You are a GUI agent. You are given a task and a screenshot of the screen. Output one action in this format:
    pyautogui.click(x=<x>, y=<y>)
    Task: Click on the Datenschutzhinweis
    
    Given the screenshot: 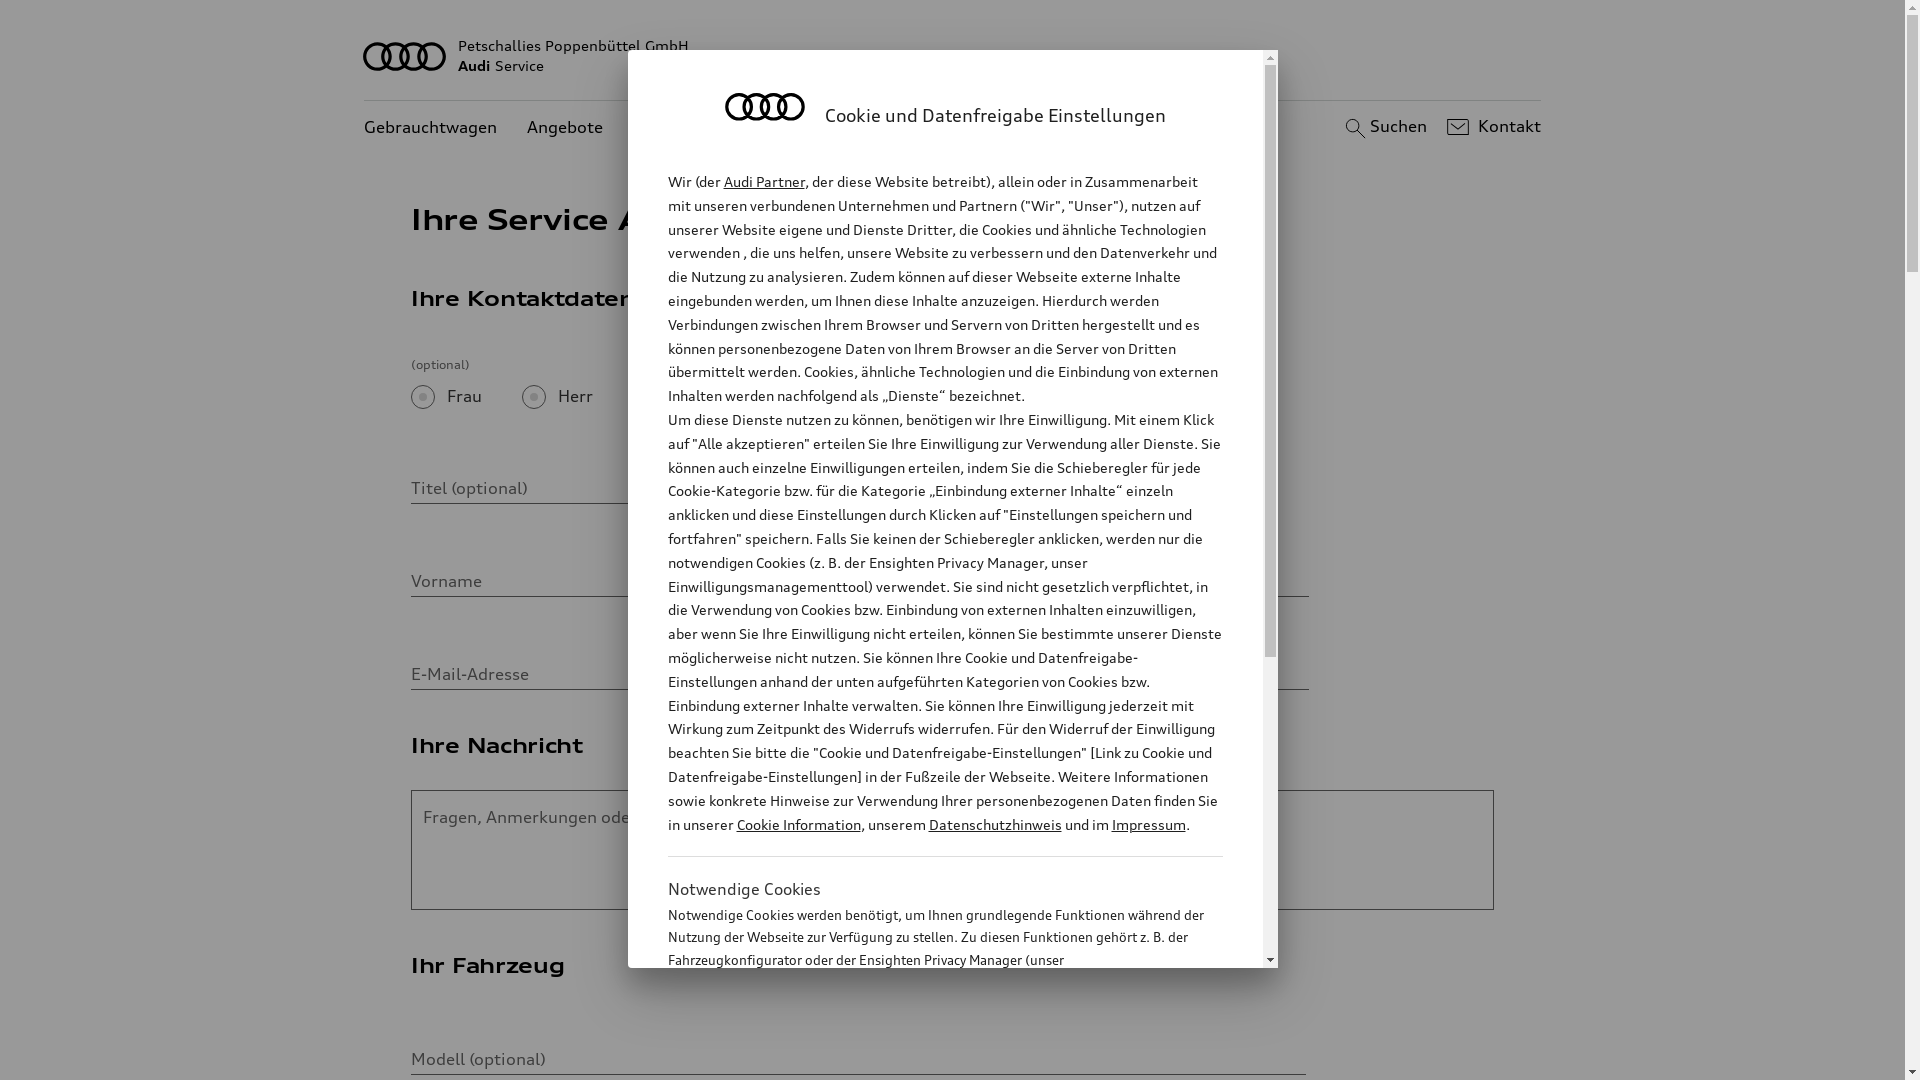 What is the action you would take?
    pyautogui.click(x=994, y=824)
    